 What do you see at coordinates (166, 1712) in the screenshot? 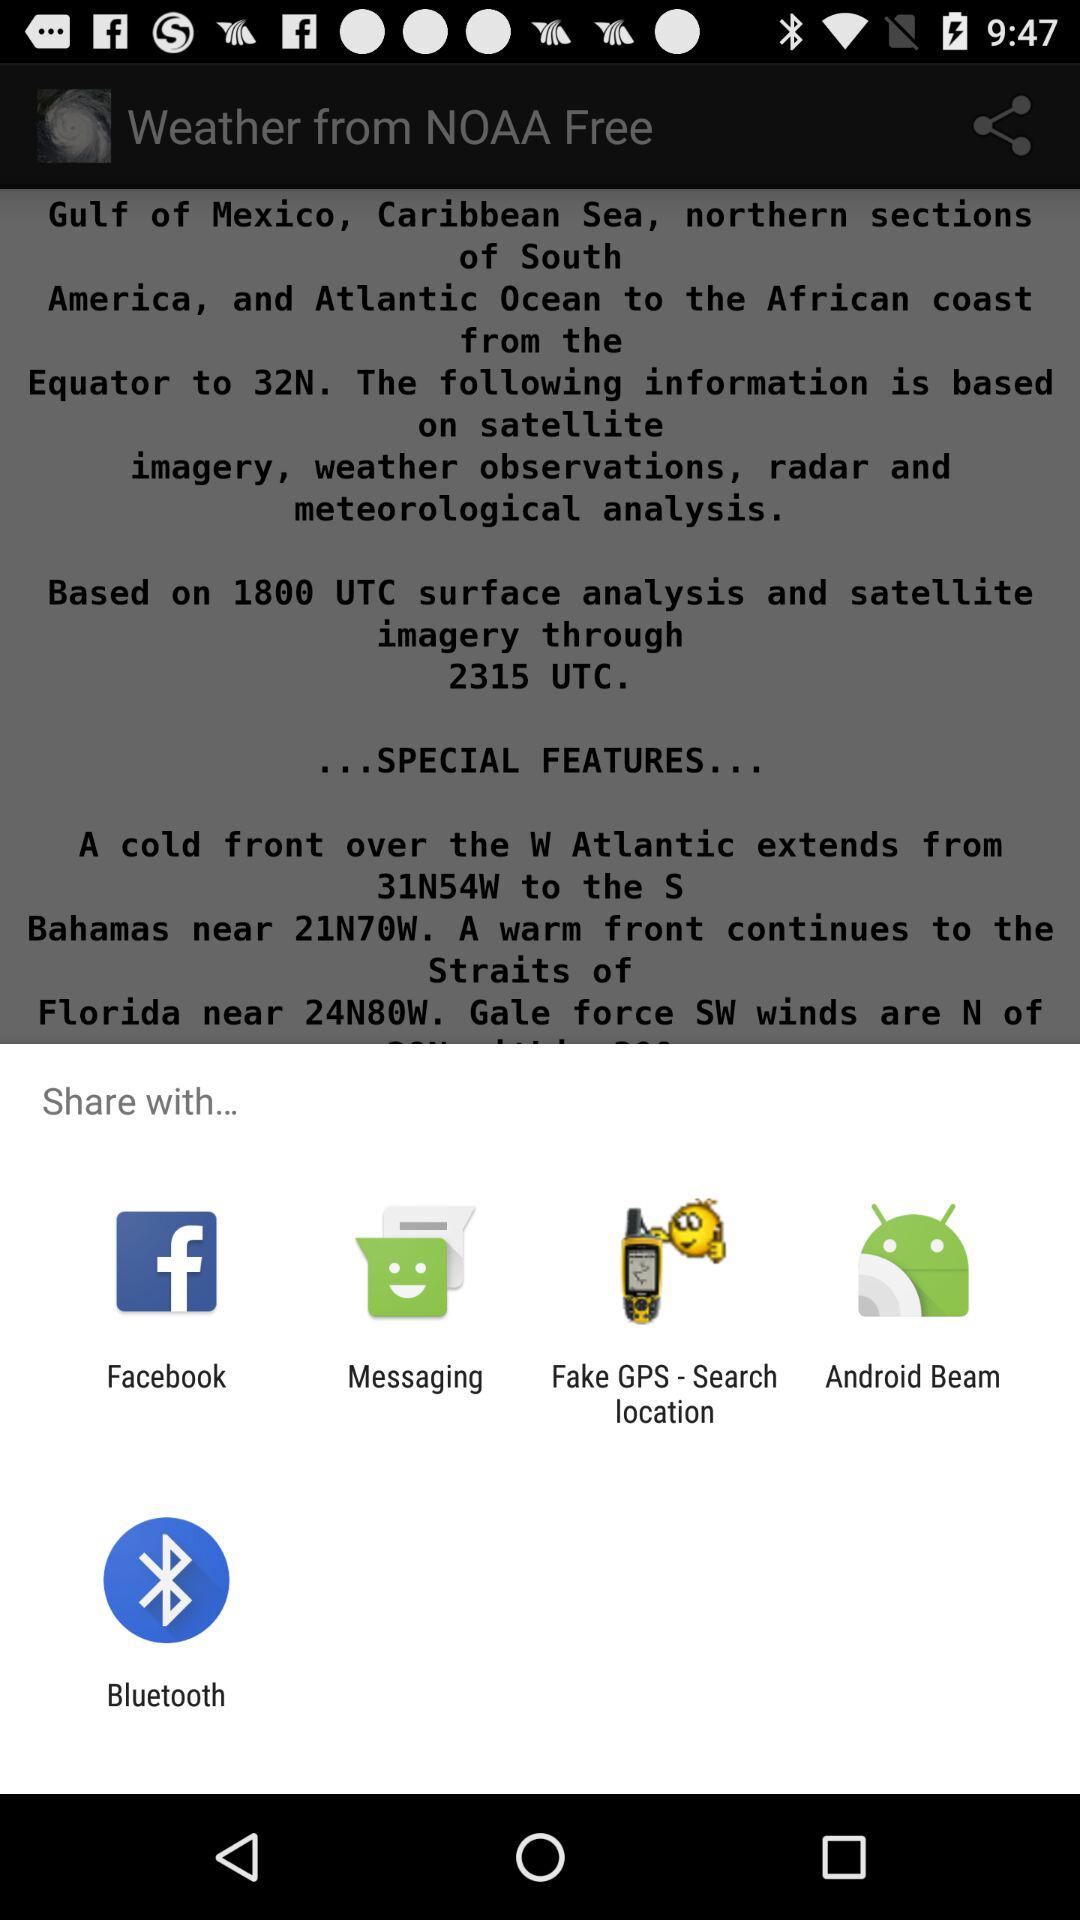
I see `launch the bluetooth app` at bounding box center [166, 1712].